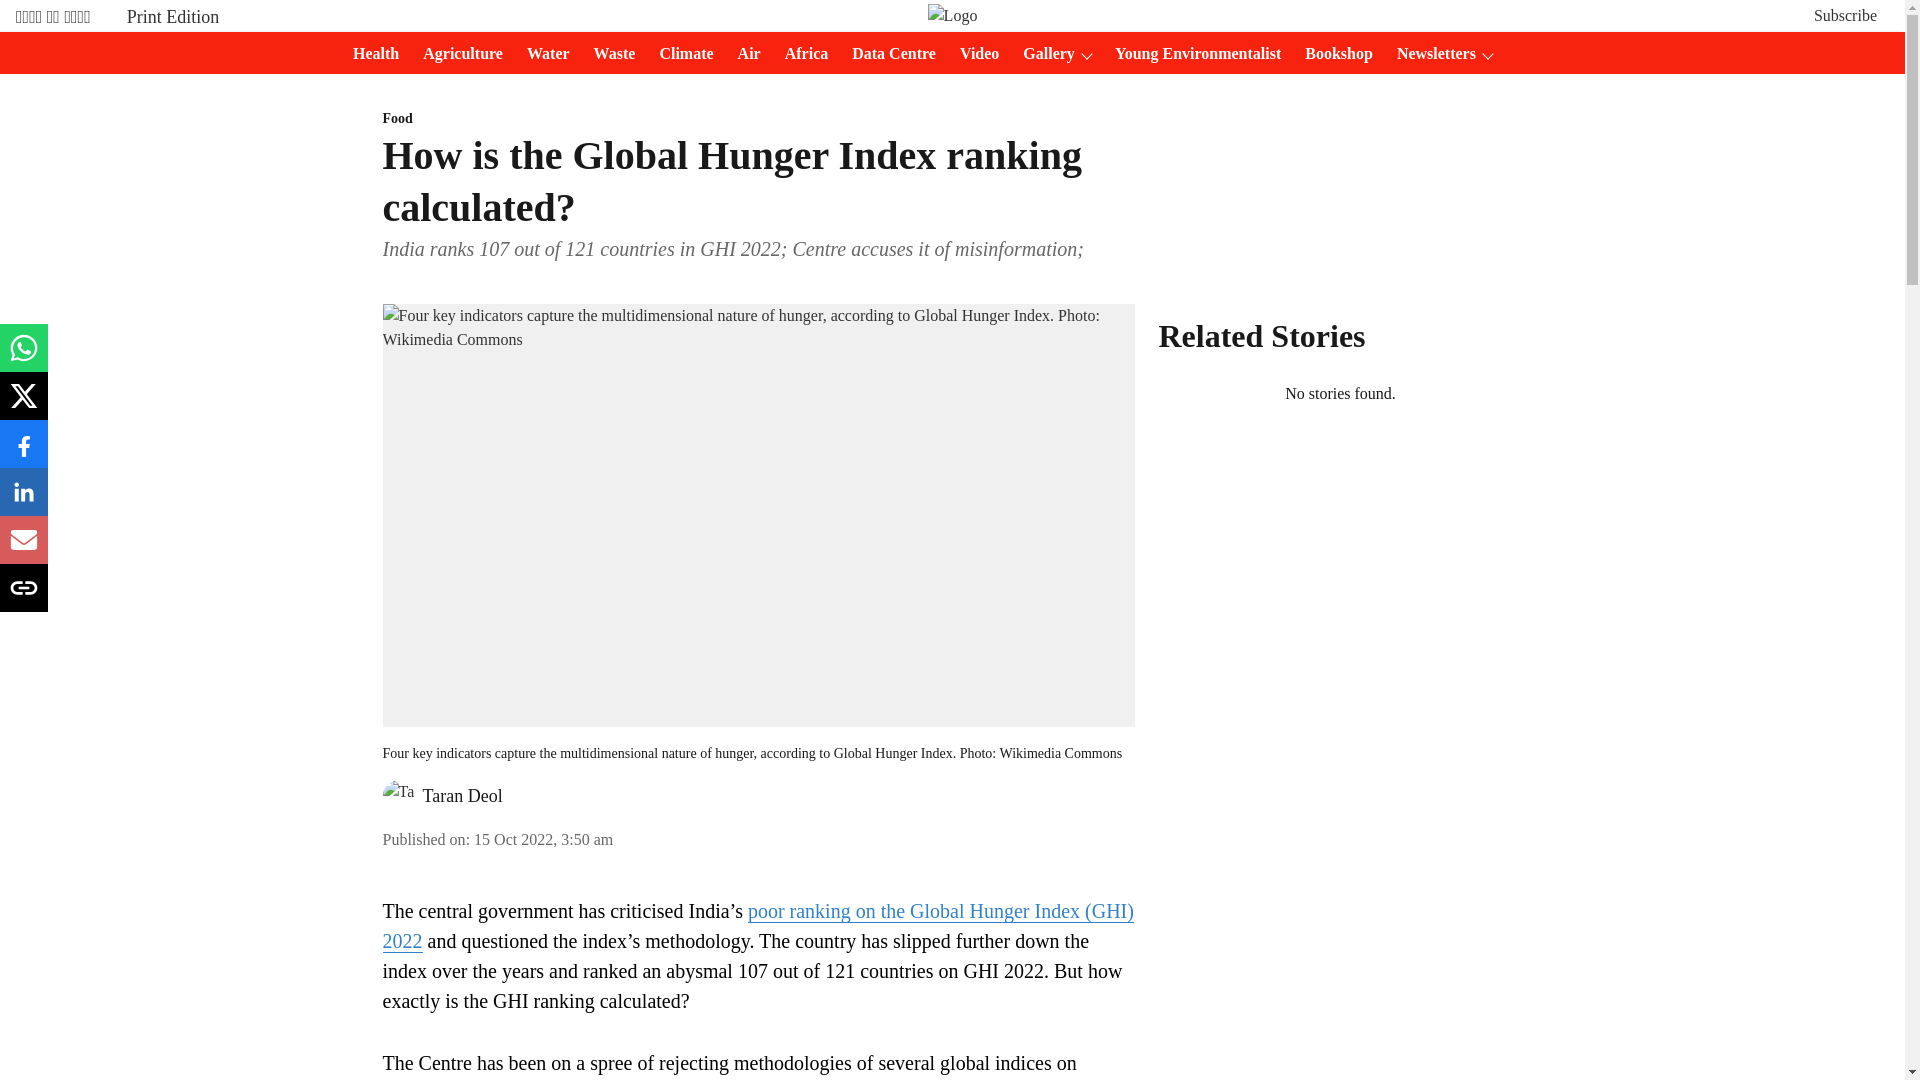 This screenshot has height=1080, width=1920. I want to click on Data Centre, so click(888, 54).